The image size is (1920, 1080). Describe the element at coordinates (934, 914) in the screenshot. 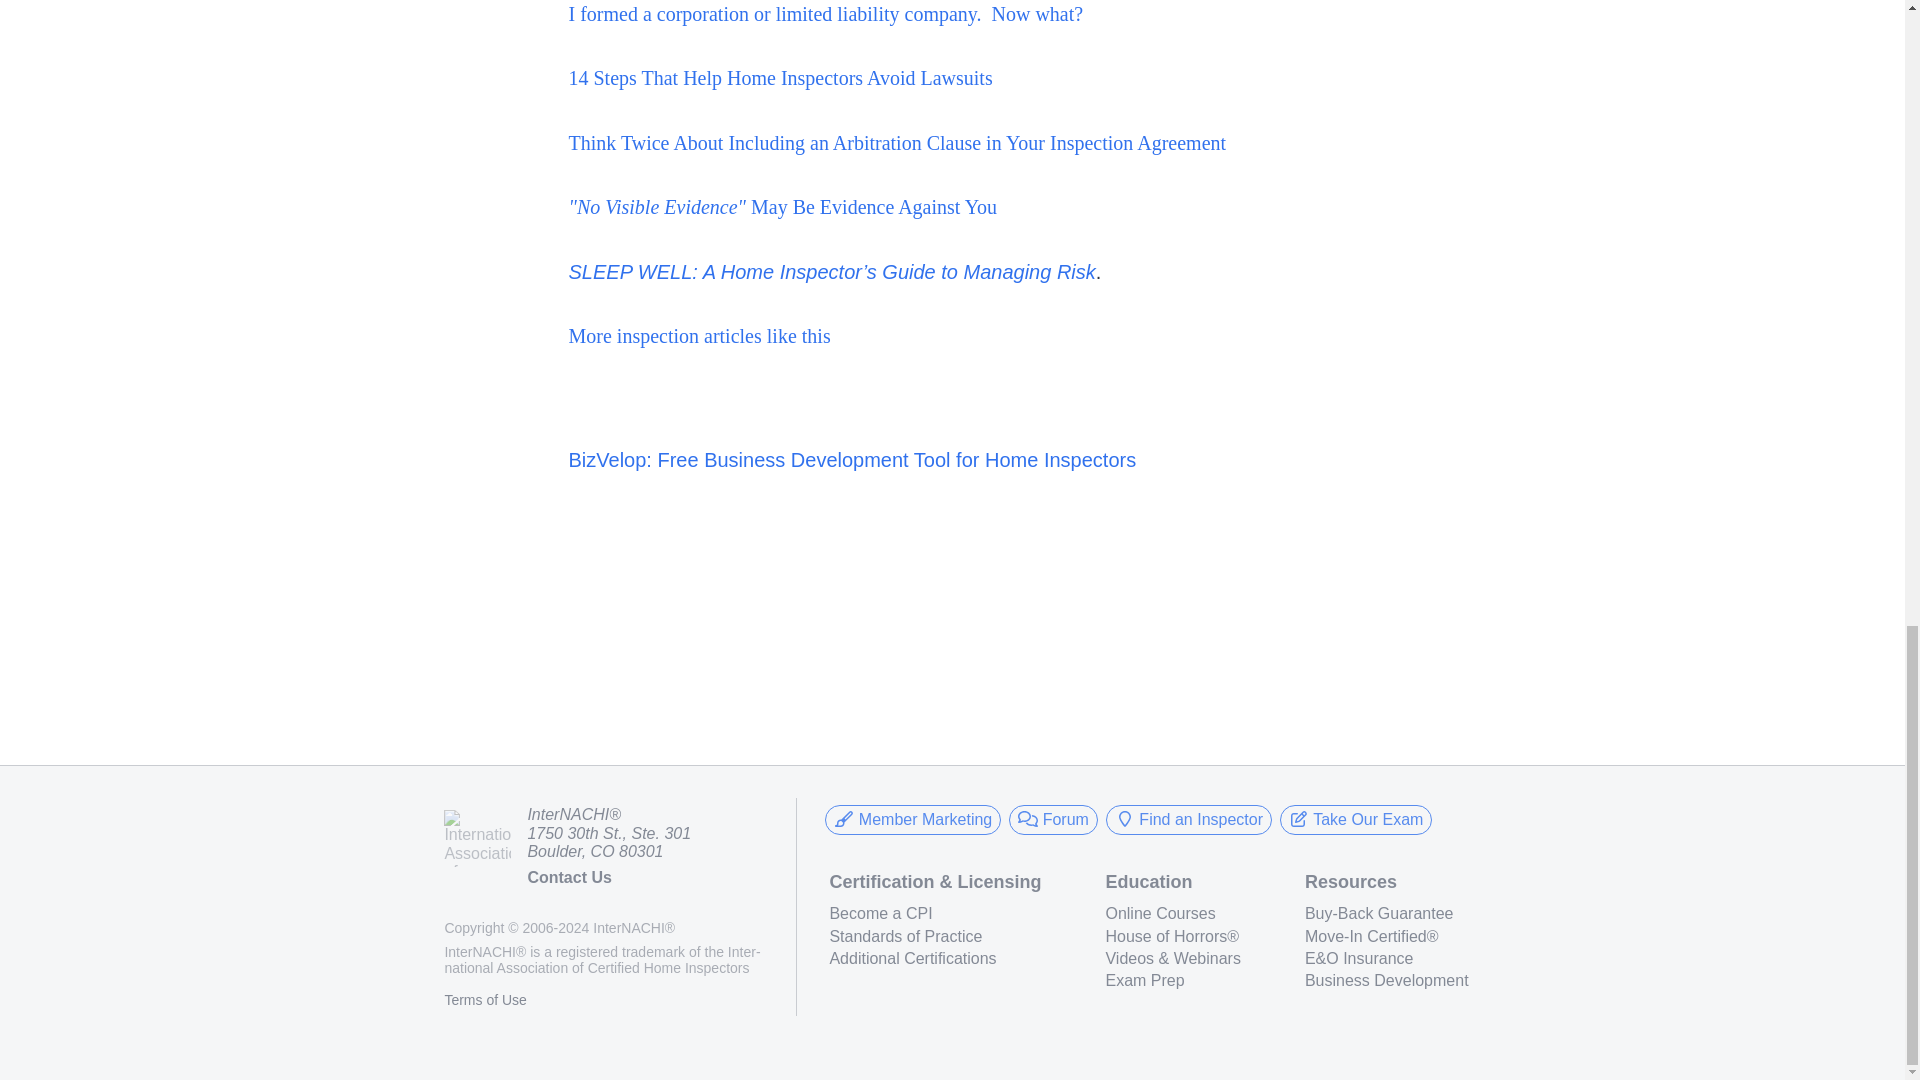

I see `Become a CPI` at that location.